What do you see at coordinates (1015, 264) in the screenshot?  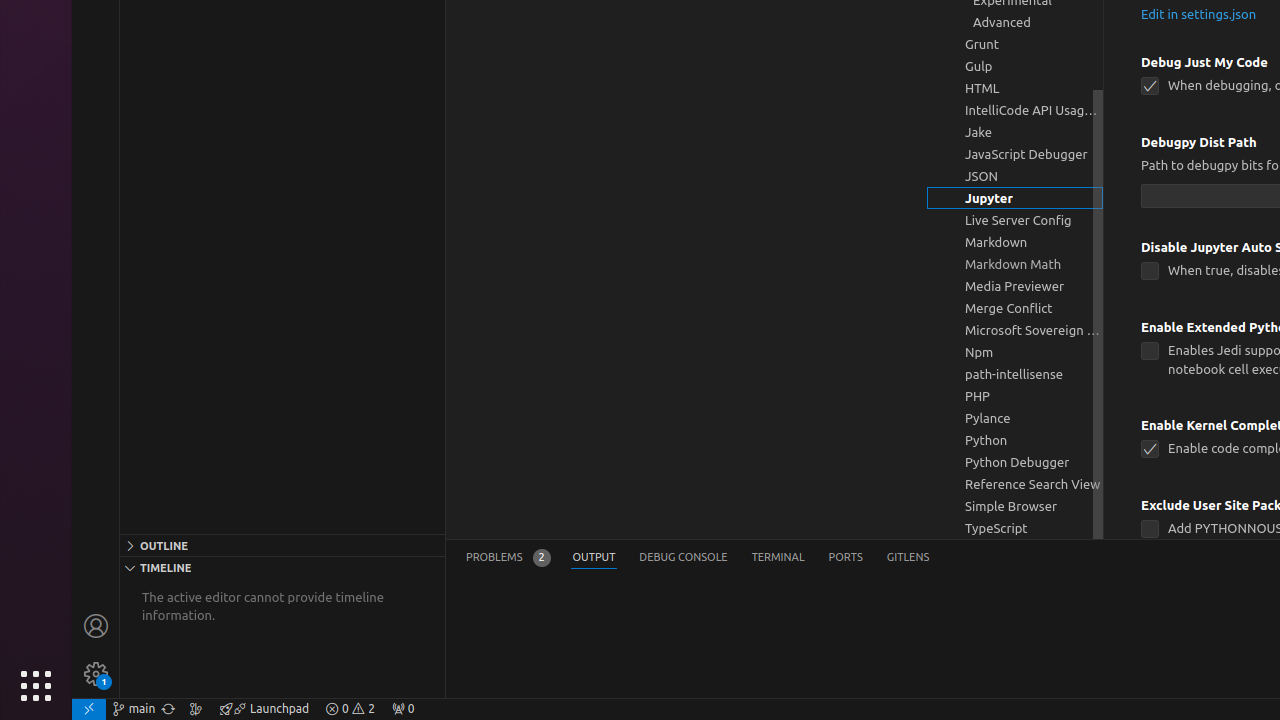 I see `Markdown Math, group` at bounding box center [1015, 264].